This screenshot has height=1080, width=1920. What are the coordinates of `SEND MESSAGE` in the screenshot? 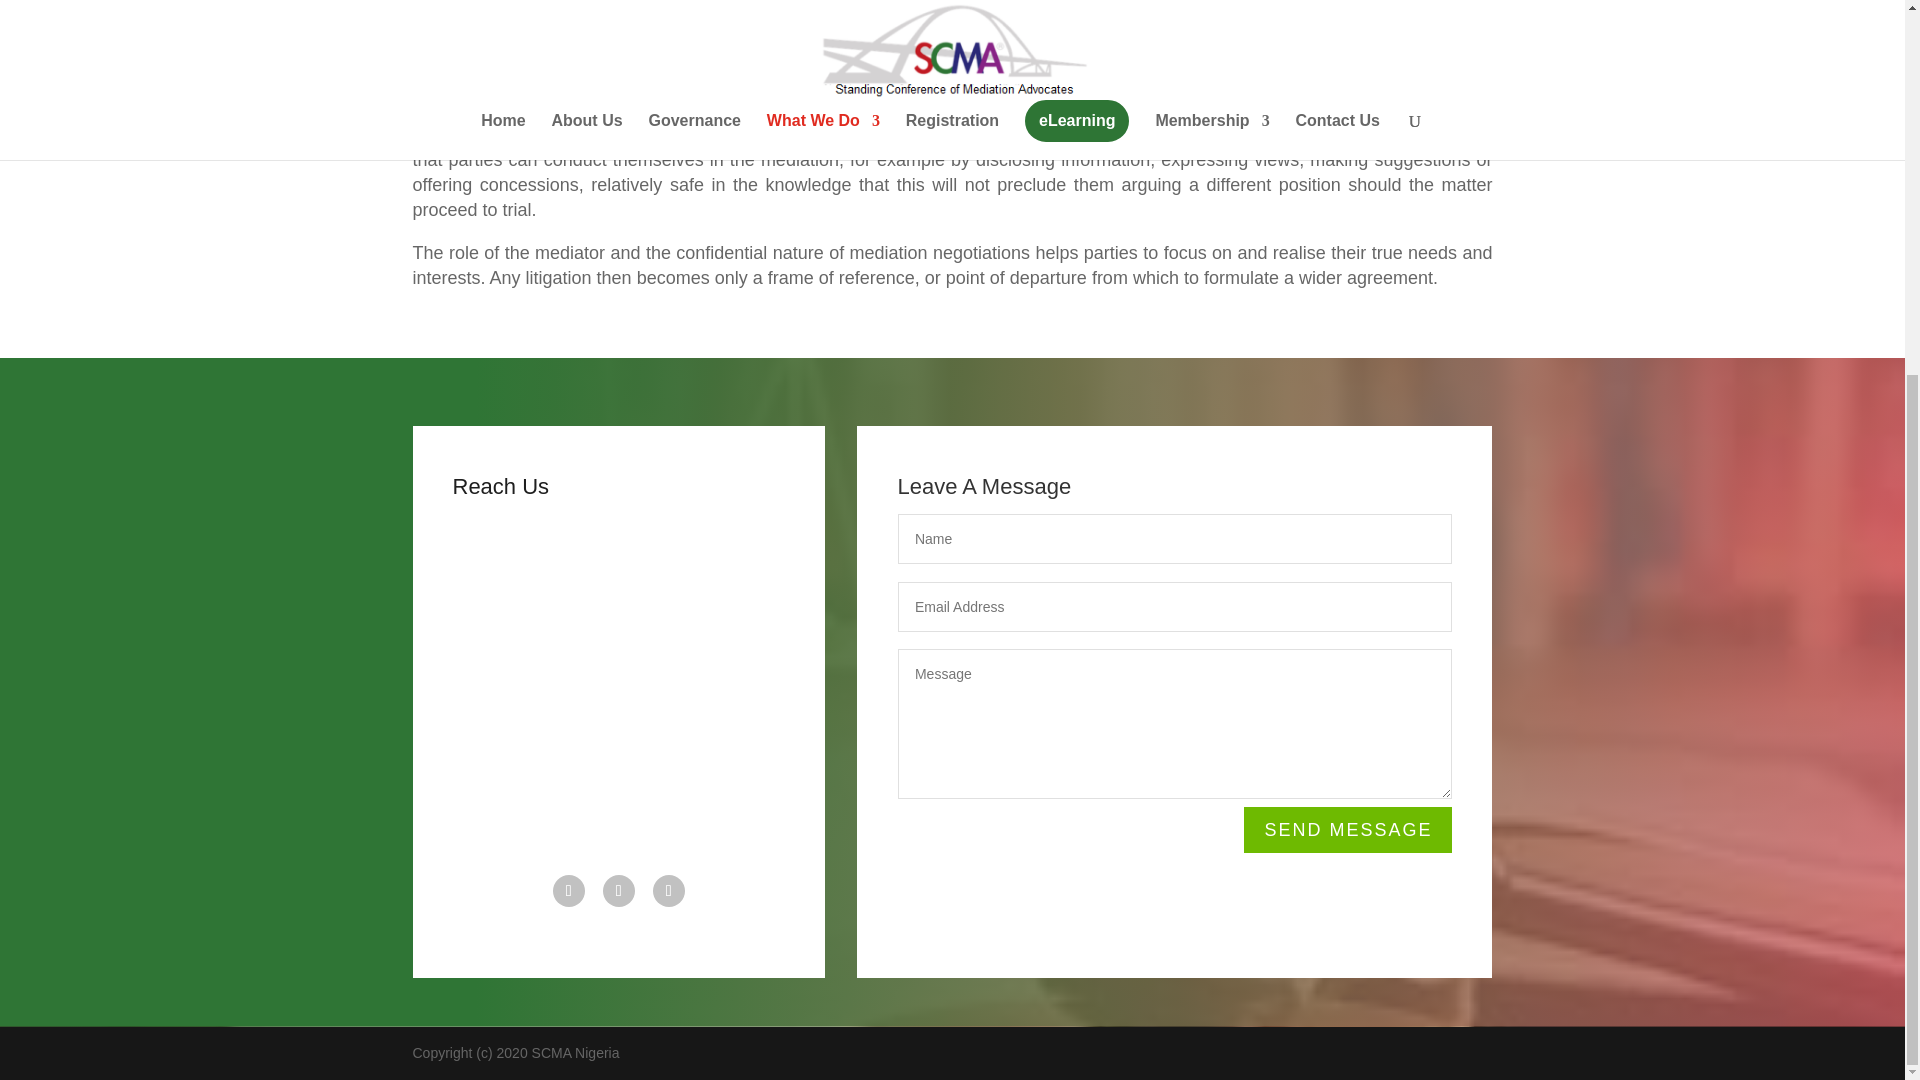 It's located at (1348, 829).